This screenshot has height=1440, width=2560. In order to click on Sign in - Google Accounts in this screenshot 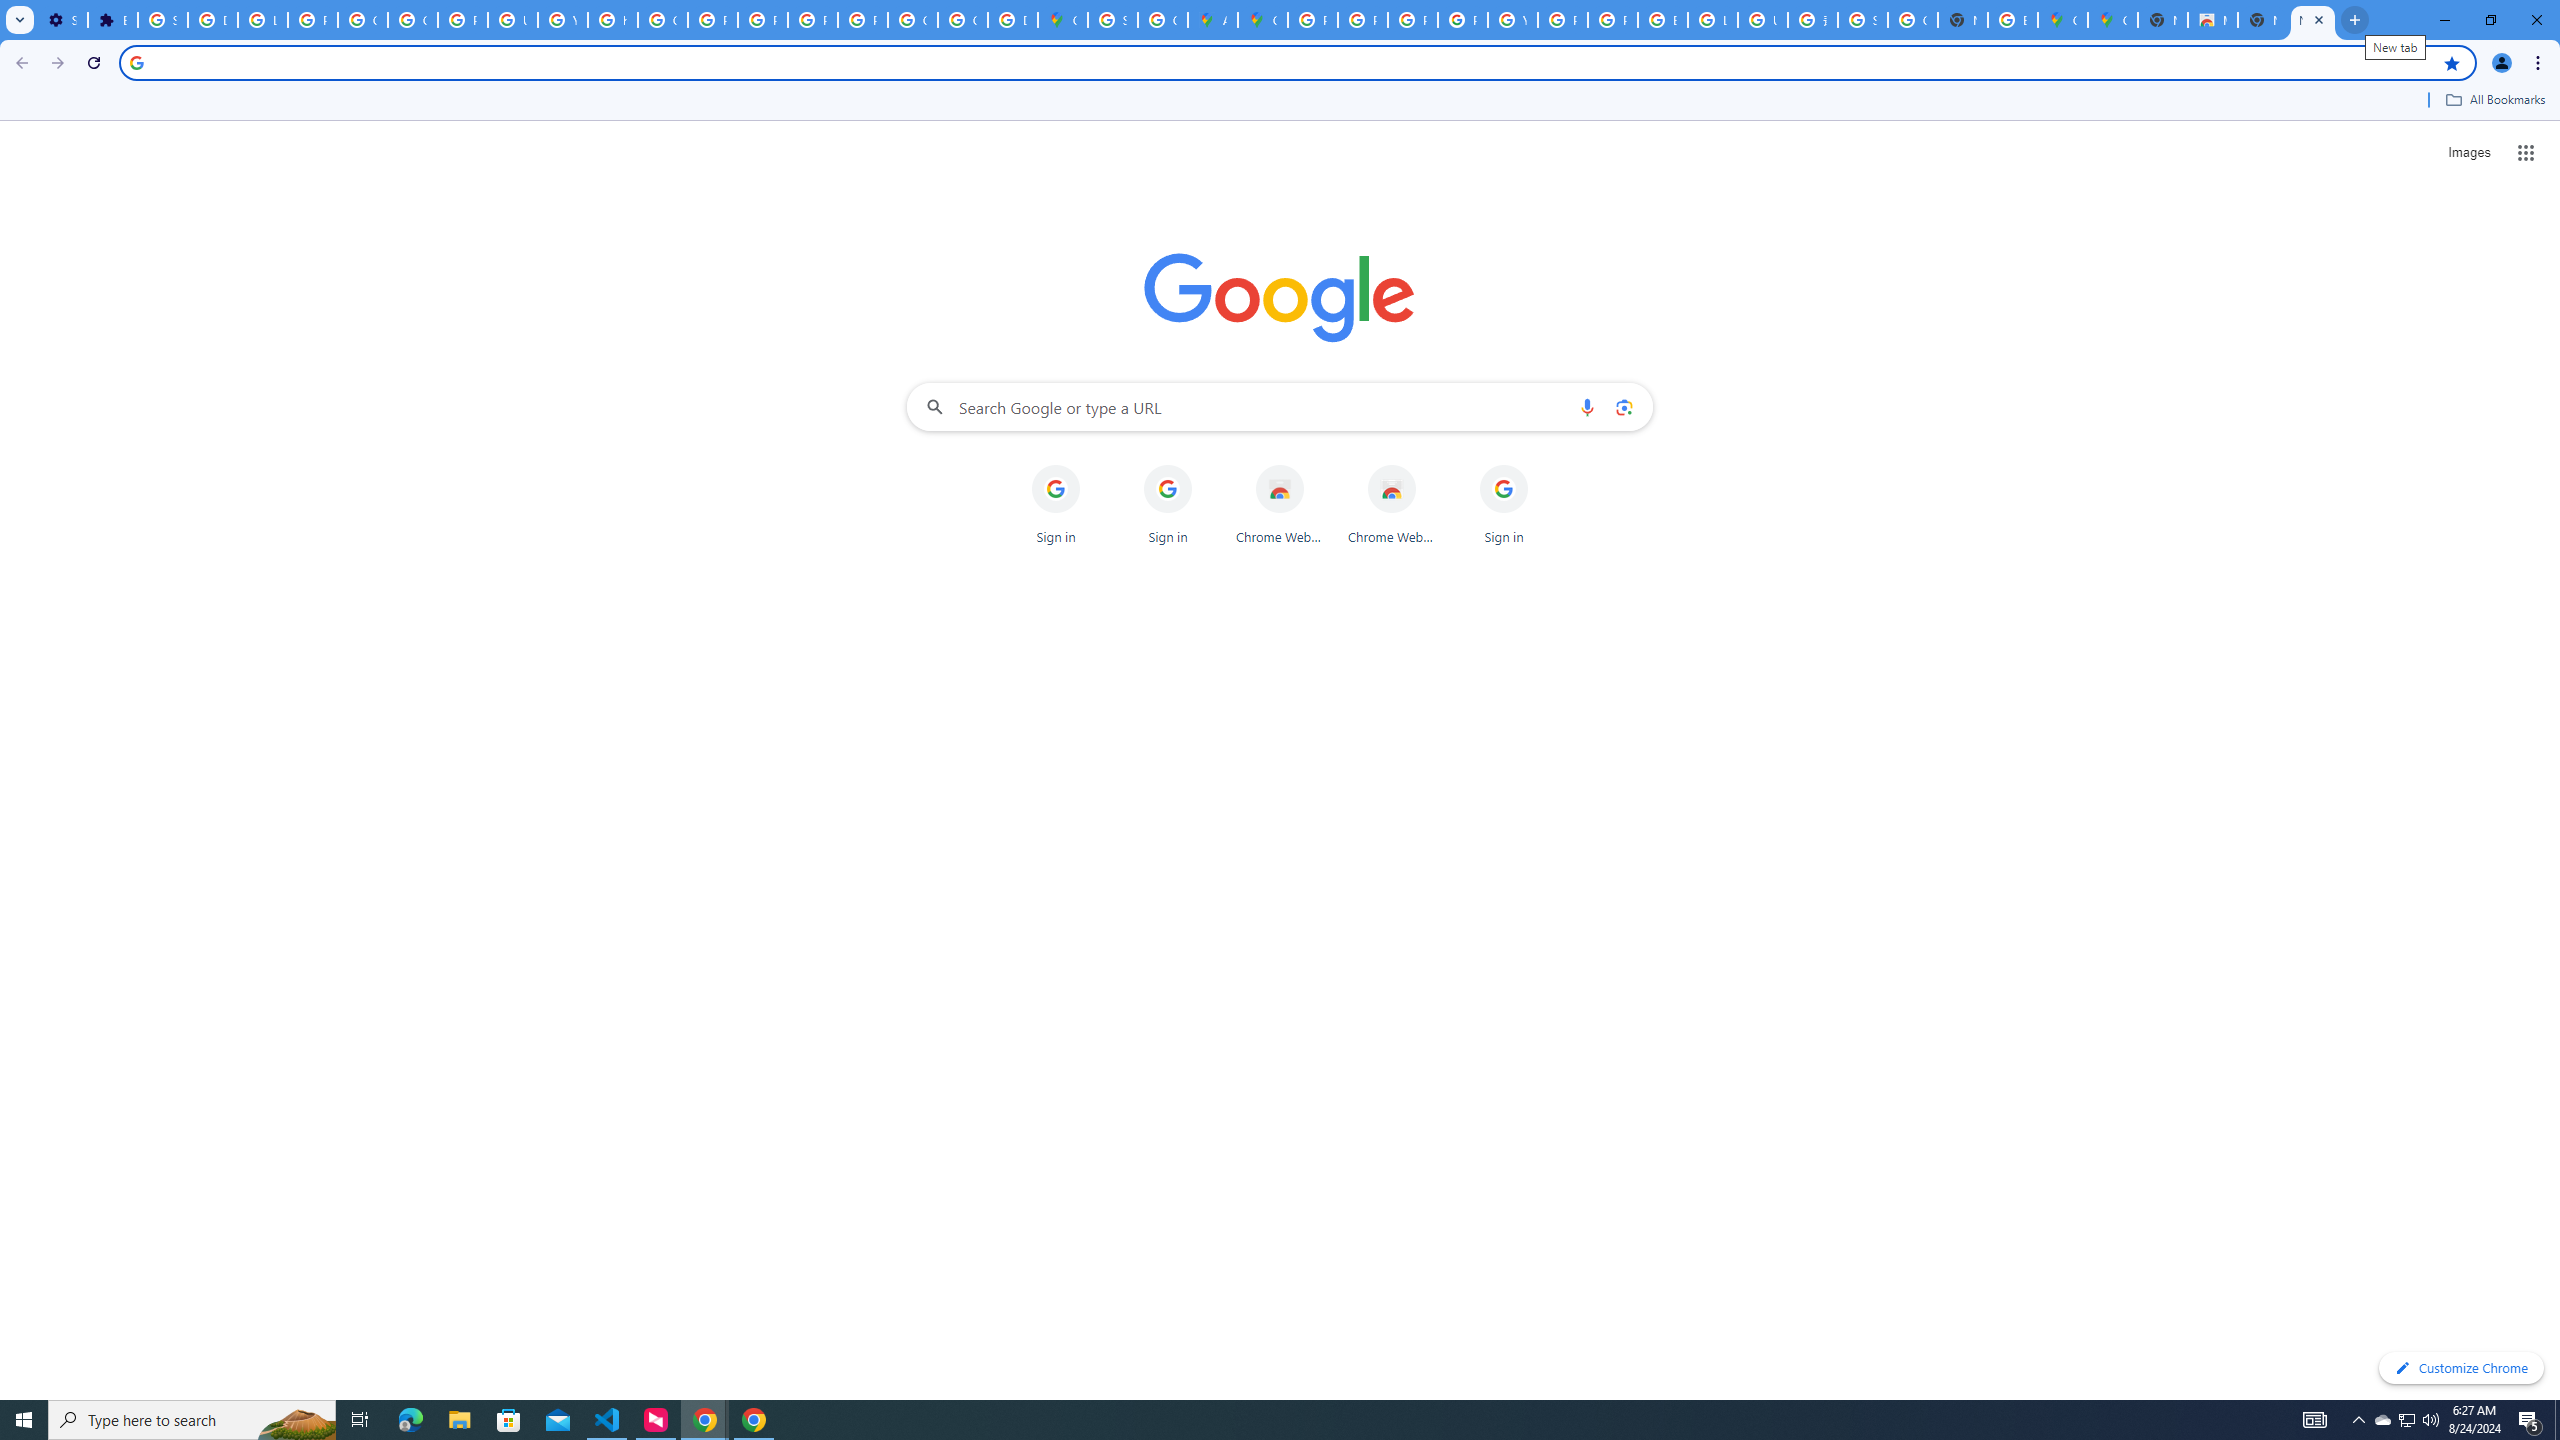, I will do `click(162, 20)`.